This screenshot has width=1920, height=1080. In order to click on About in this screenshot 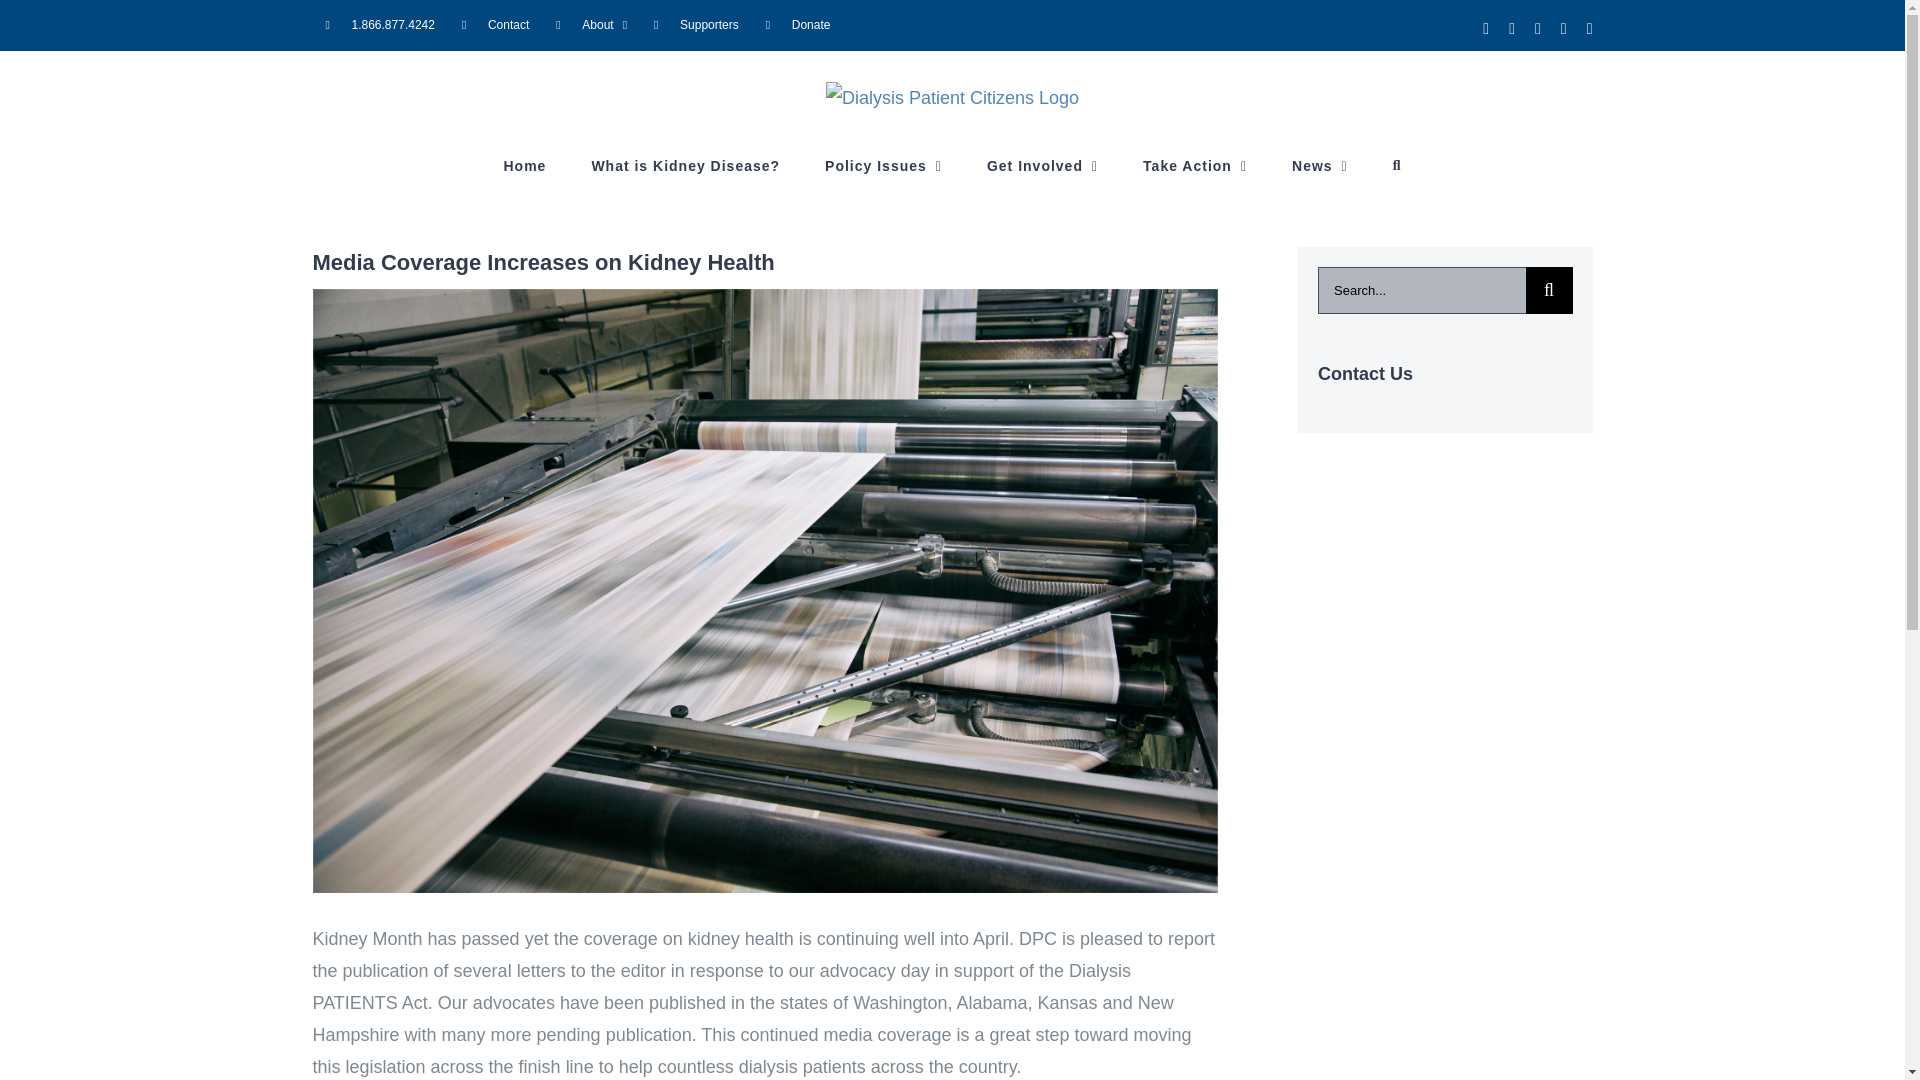, I will do `click(591, 24)`.